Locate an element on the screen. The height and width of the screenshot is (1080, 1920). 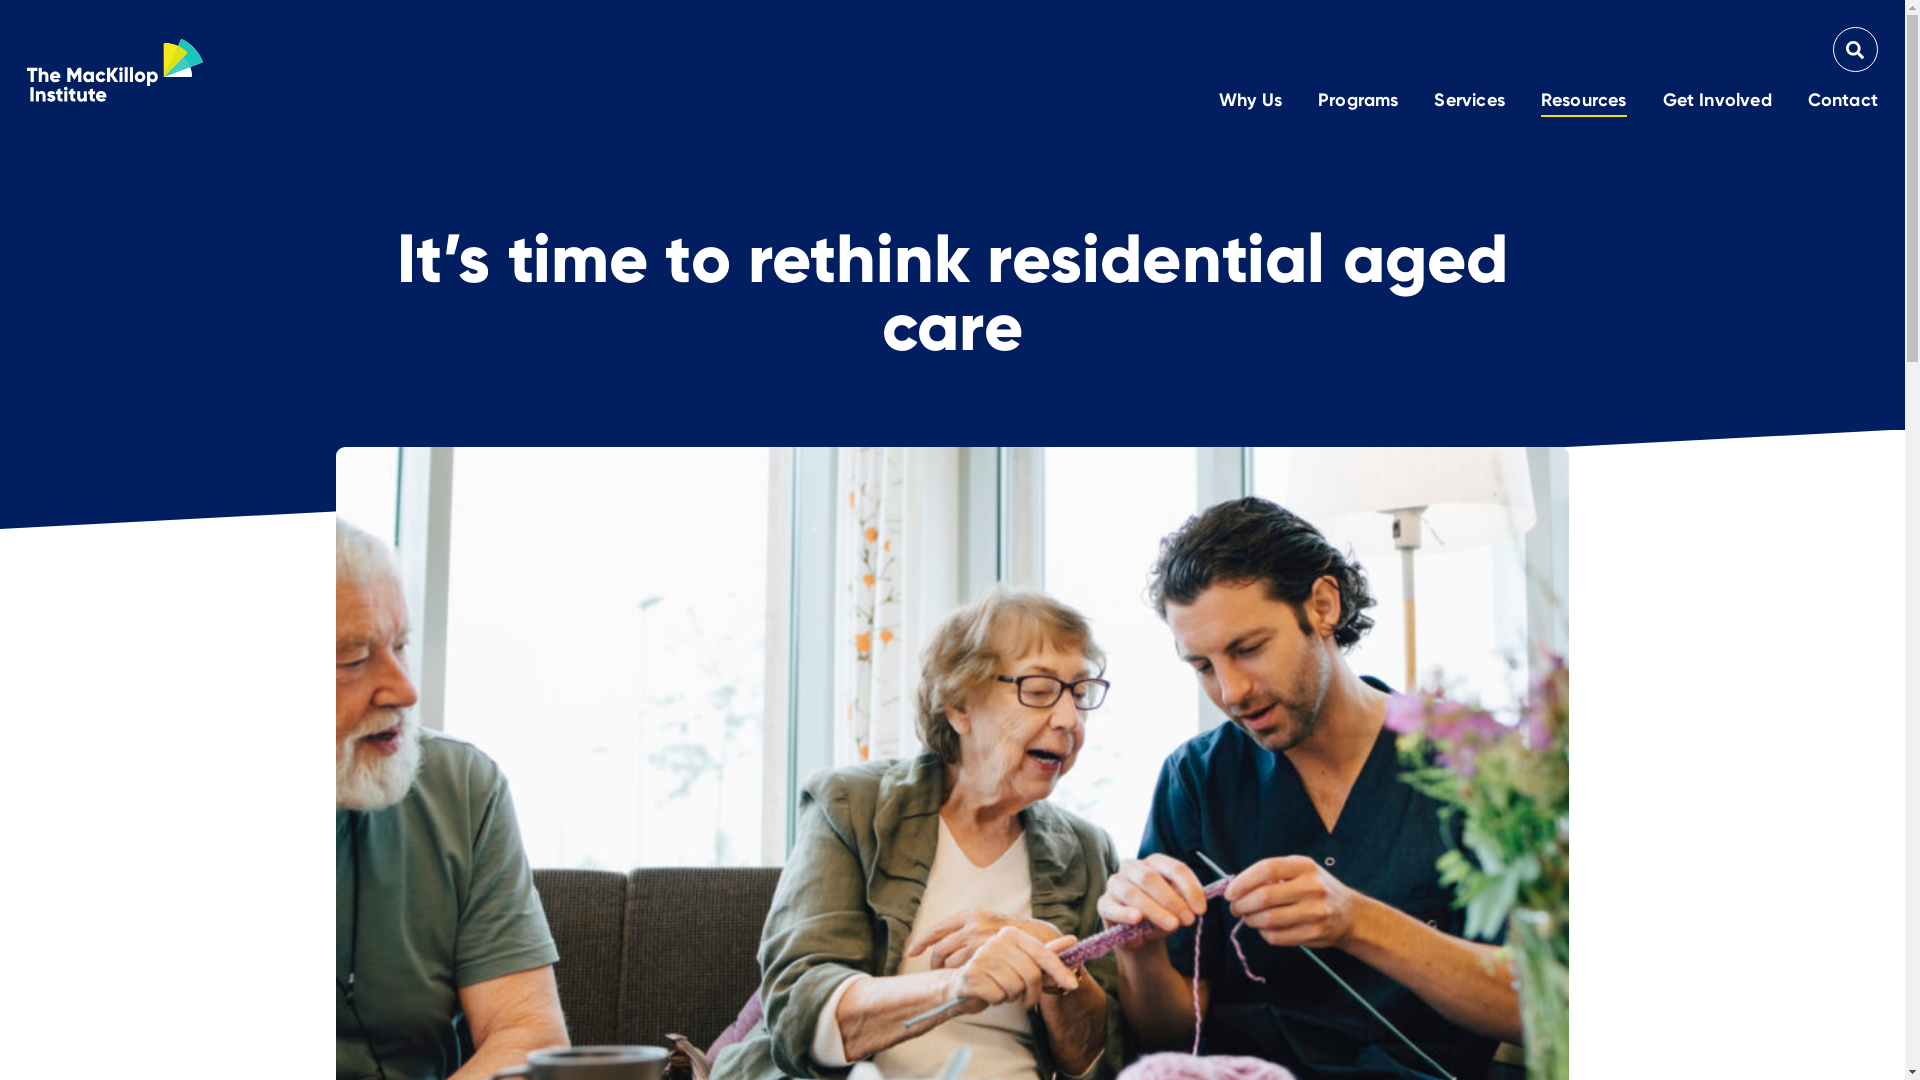
Programs is located at coordinates (1358, 102).